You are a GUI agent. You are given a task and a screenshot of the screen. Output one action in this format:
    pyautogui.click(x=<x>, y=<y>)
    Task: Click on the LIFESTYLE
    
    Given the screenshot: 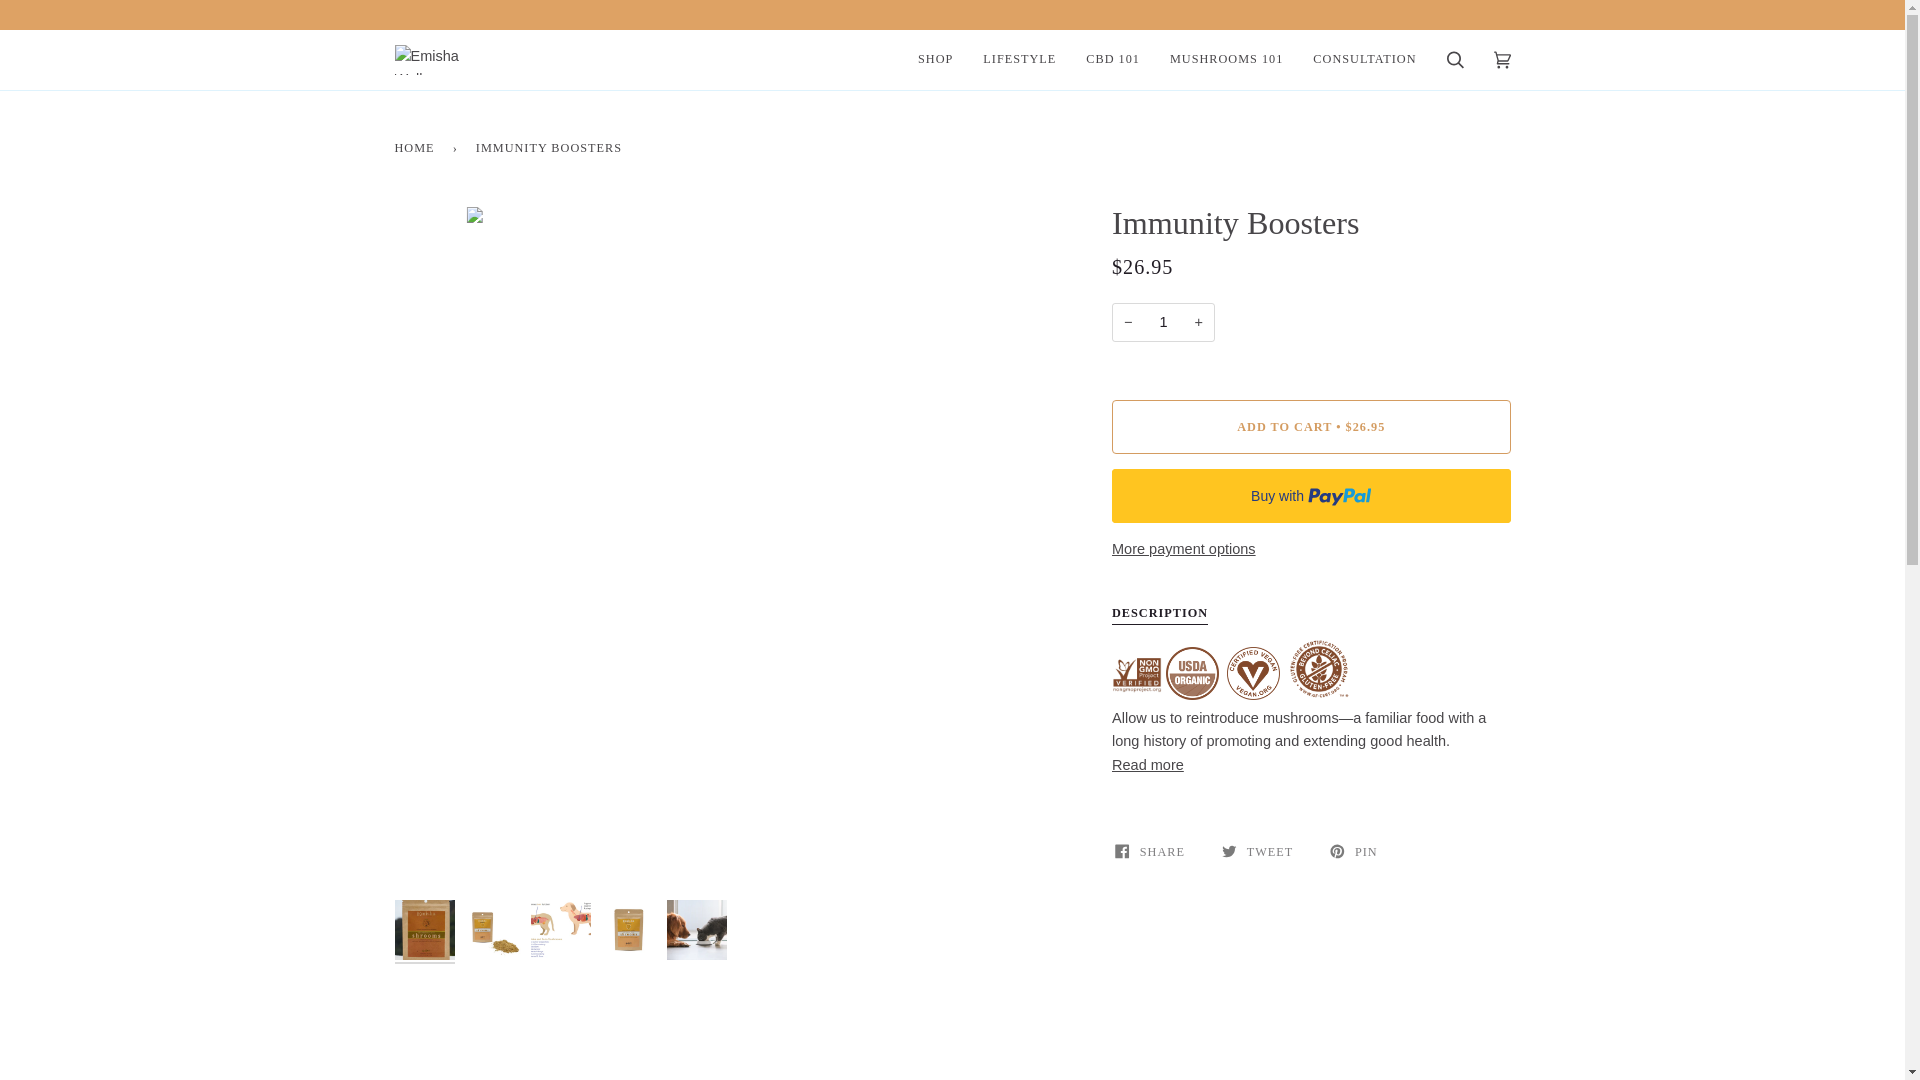 What is the action you would take?
    pyautogui.click(x=1019, y=60)
    